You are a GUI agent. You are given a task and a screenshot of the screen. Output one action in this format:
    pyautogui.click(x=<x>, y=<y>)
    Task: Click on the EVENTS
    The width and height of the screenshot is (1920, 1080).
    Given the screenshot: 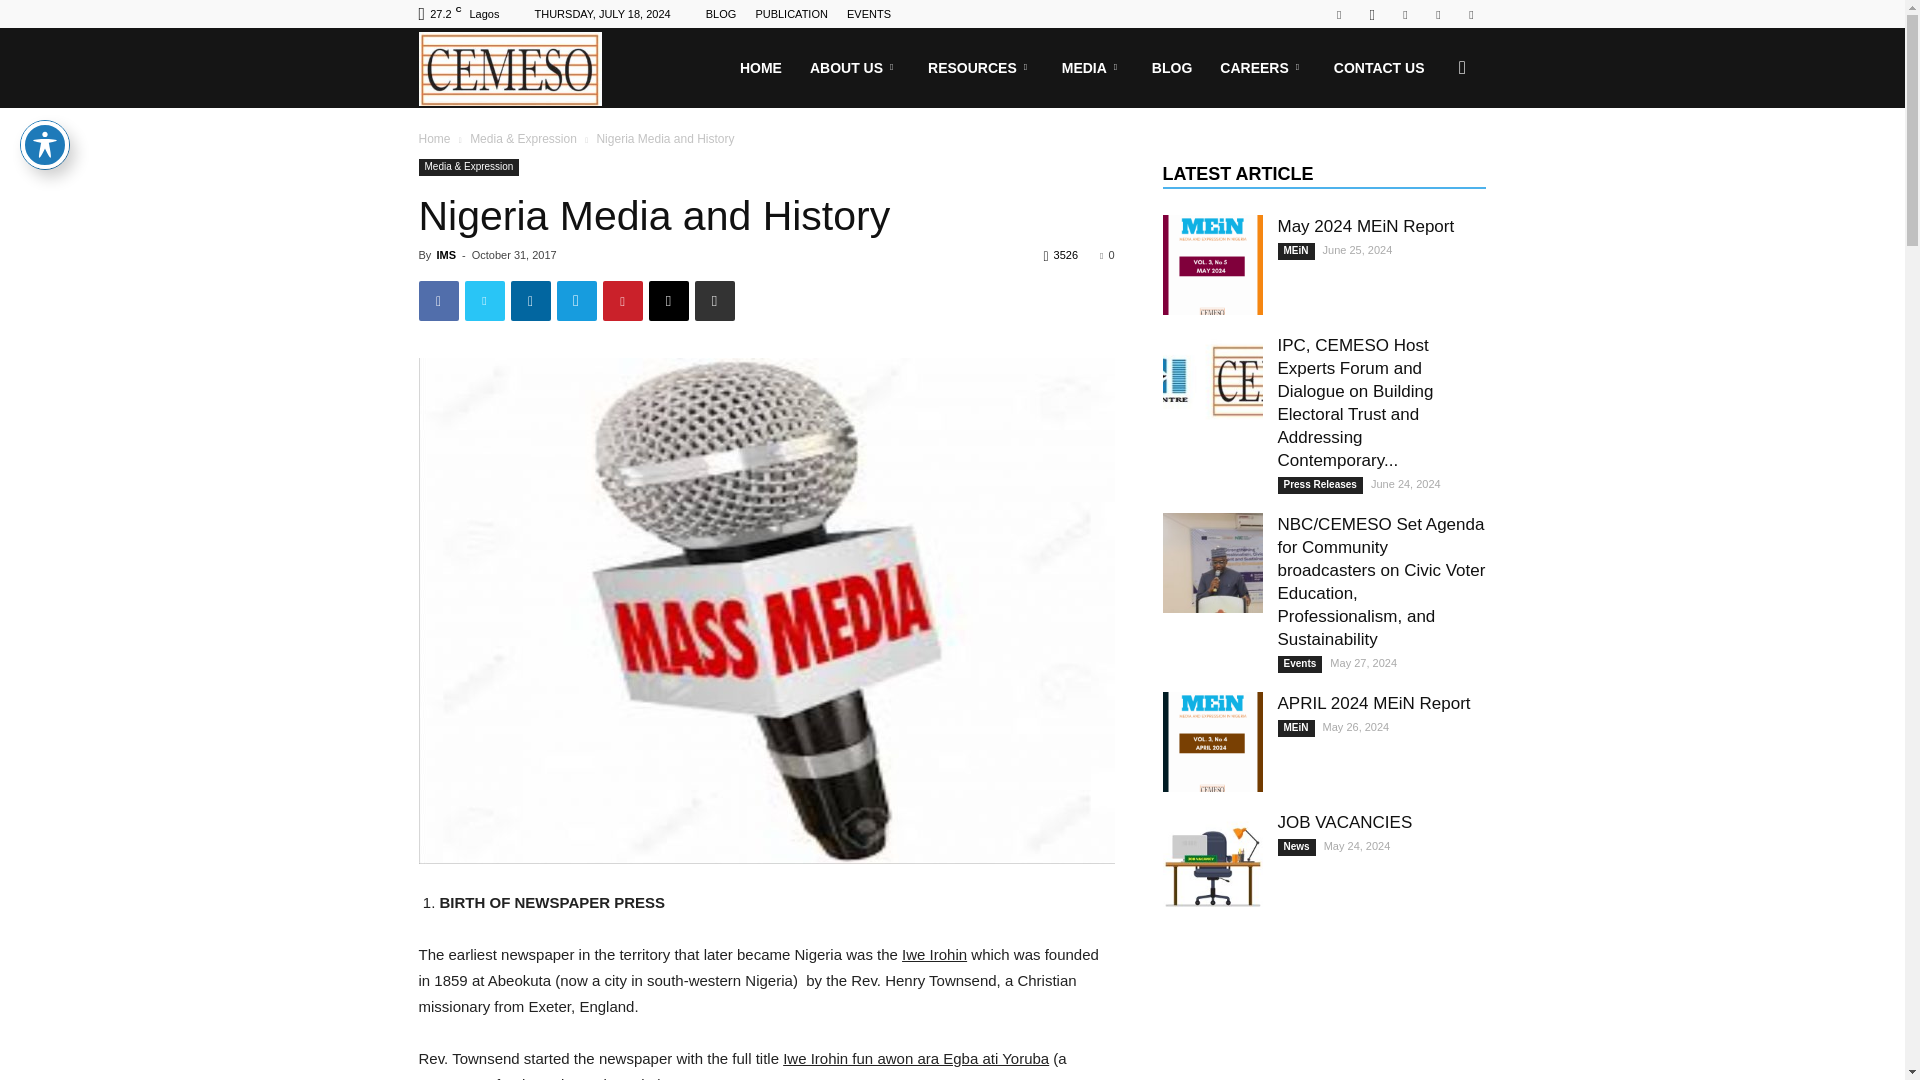 What is the action you would take?
    pyautogui.click(x=868, y=14)
    